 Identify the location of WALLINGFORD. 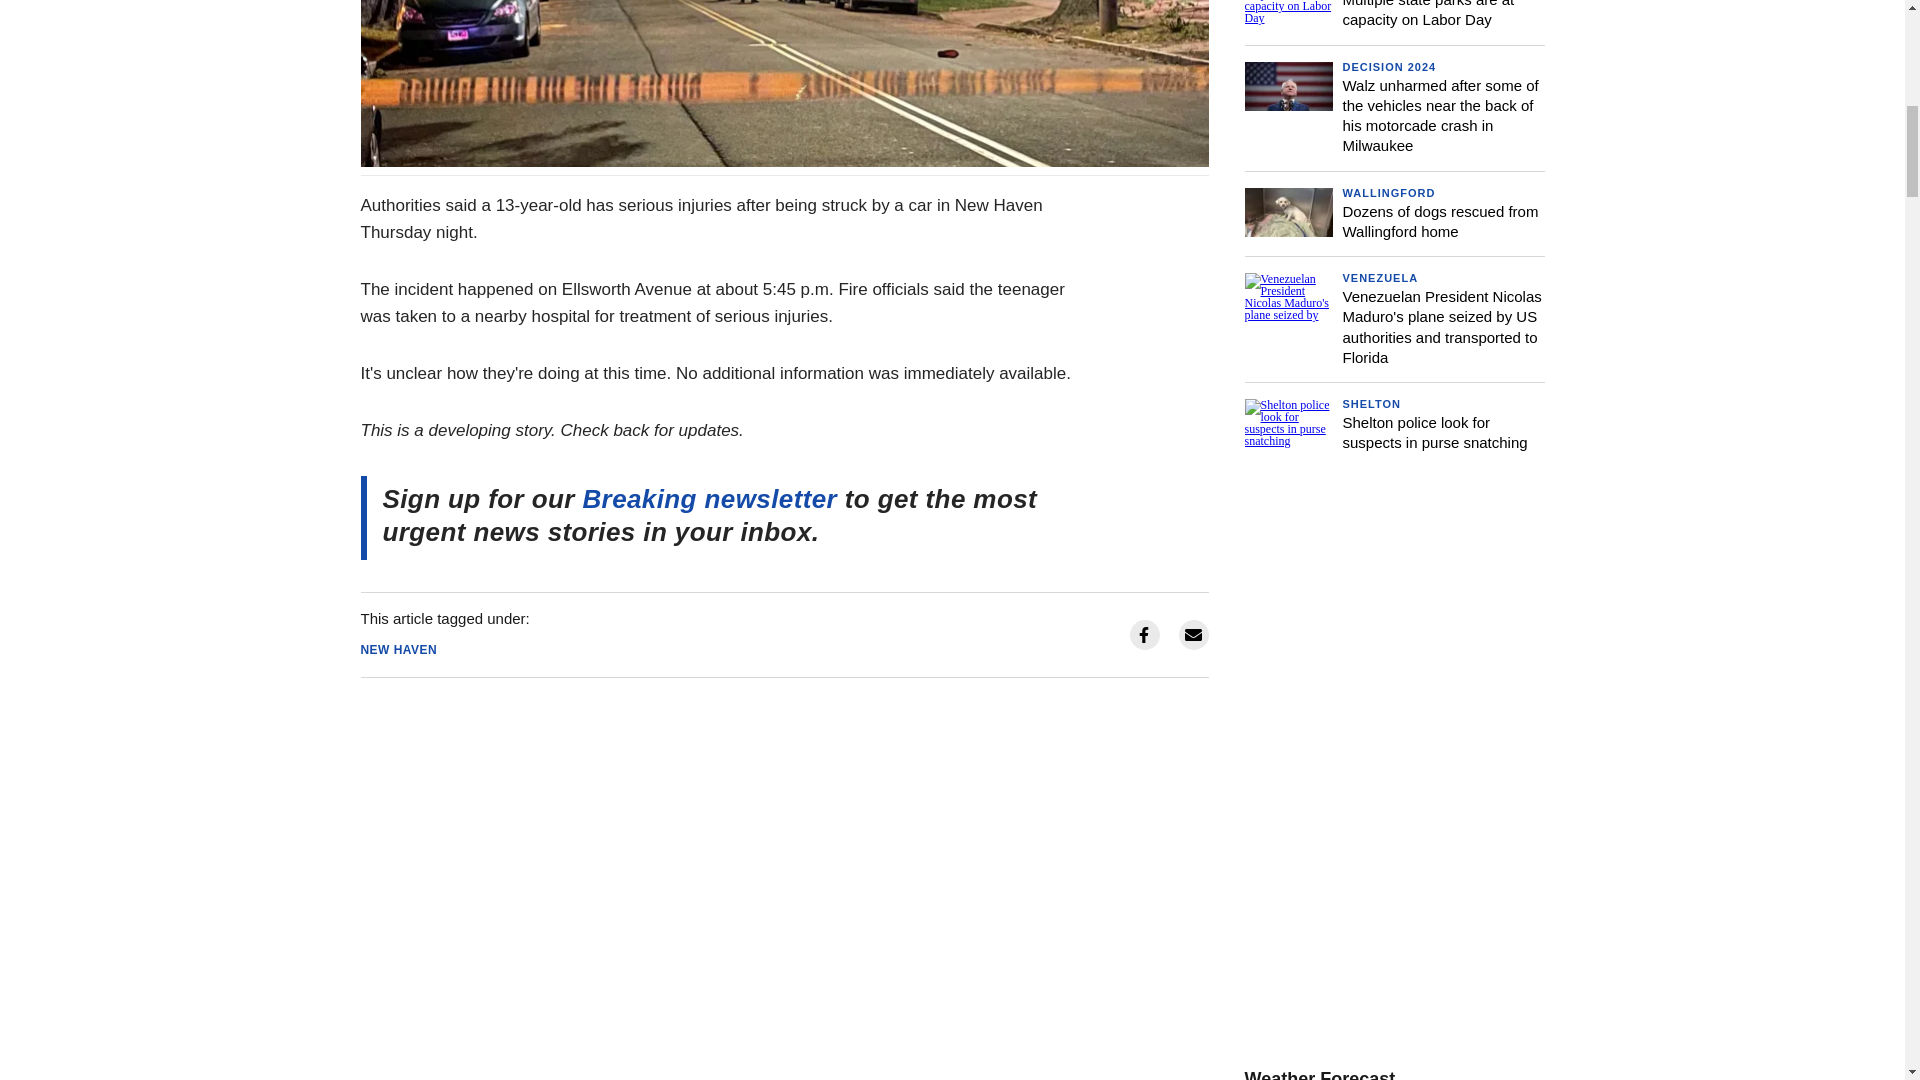
(1388, 192).